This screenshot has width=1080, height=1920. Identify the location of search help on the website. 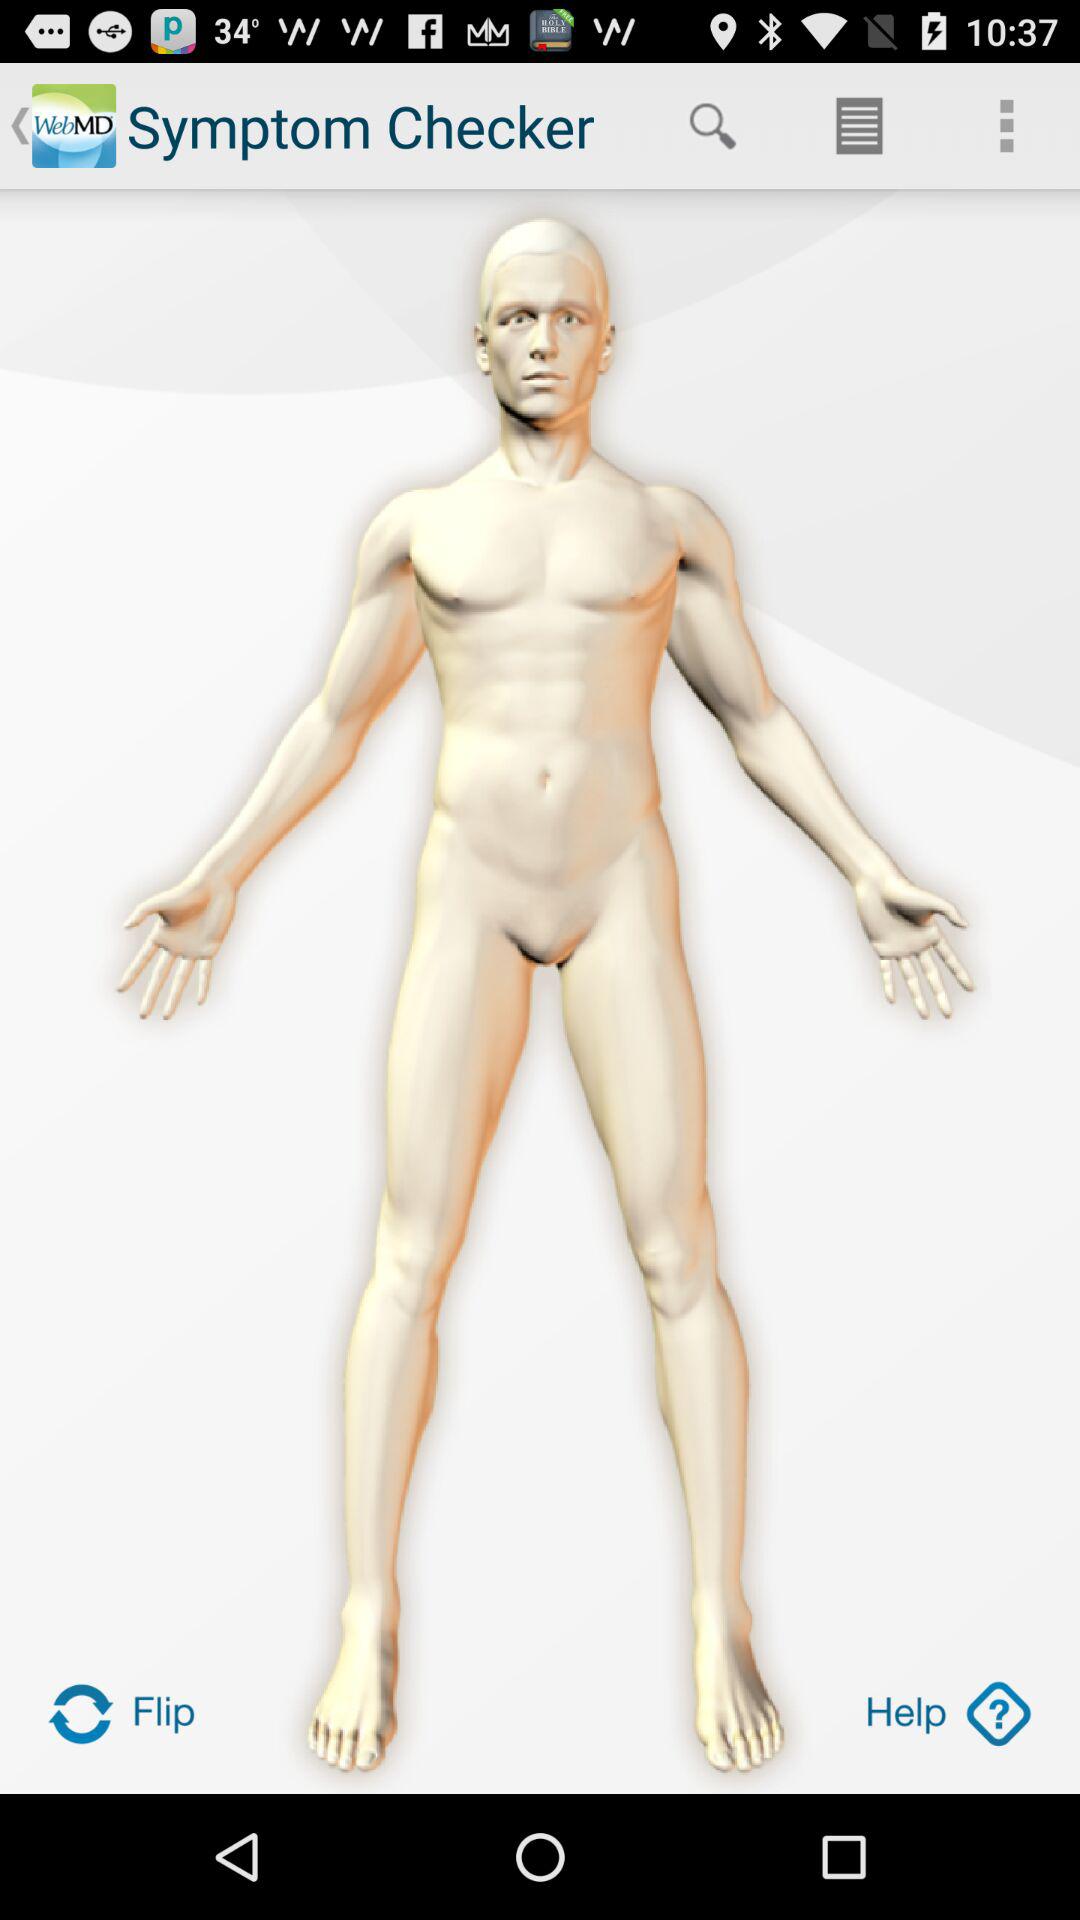
(948, 1714).